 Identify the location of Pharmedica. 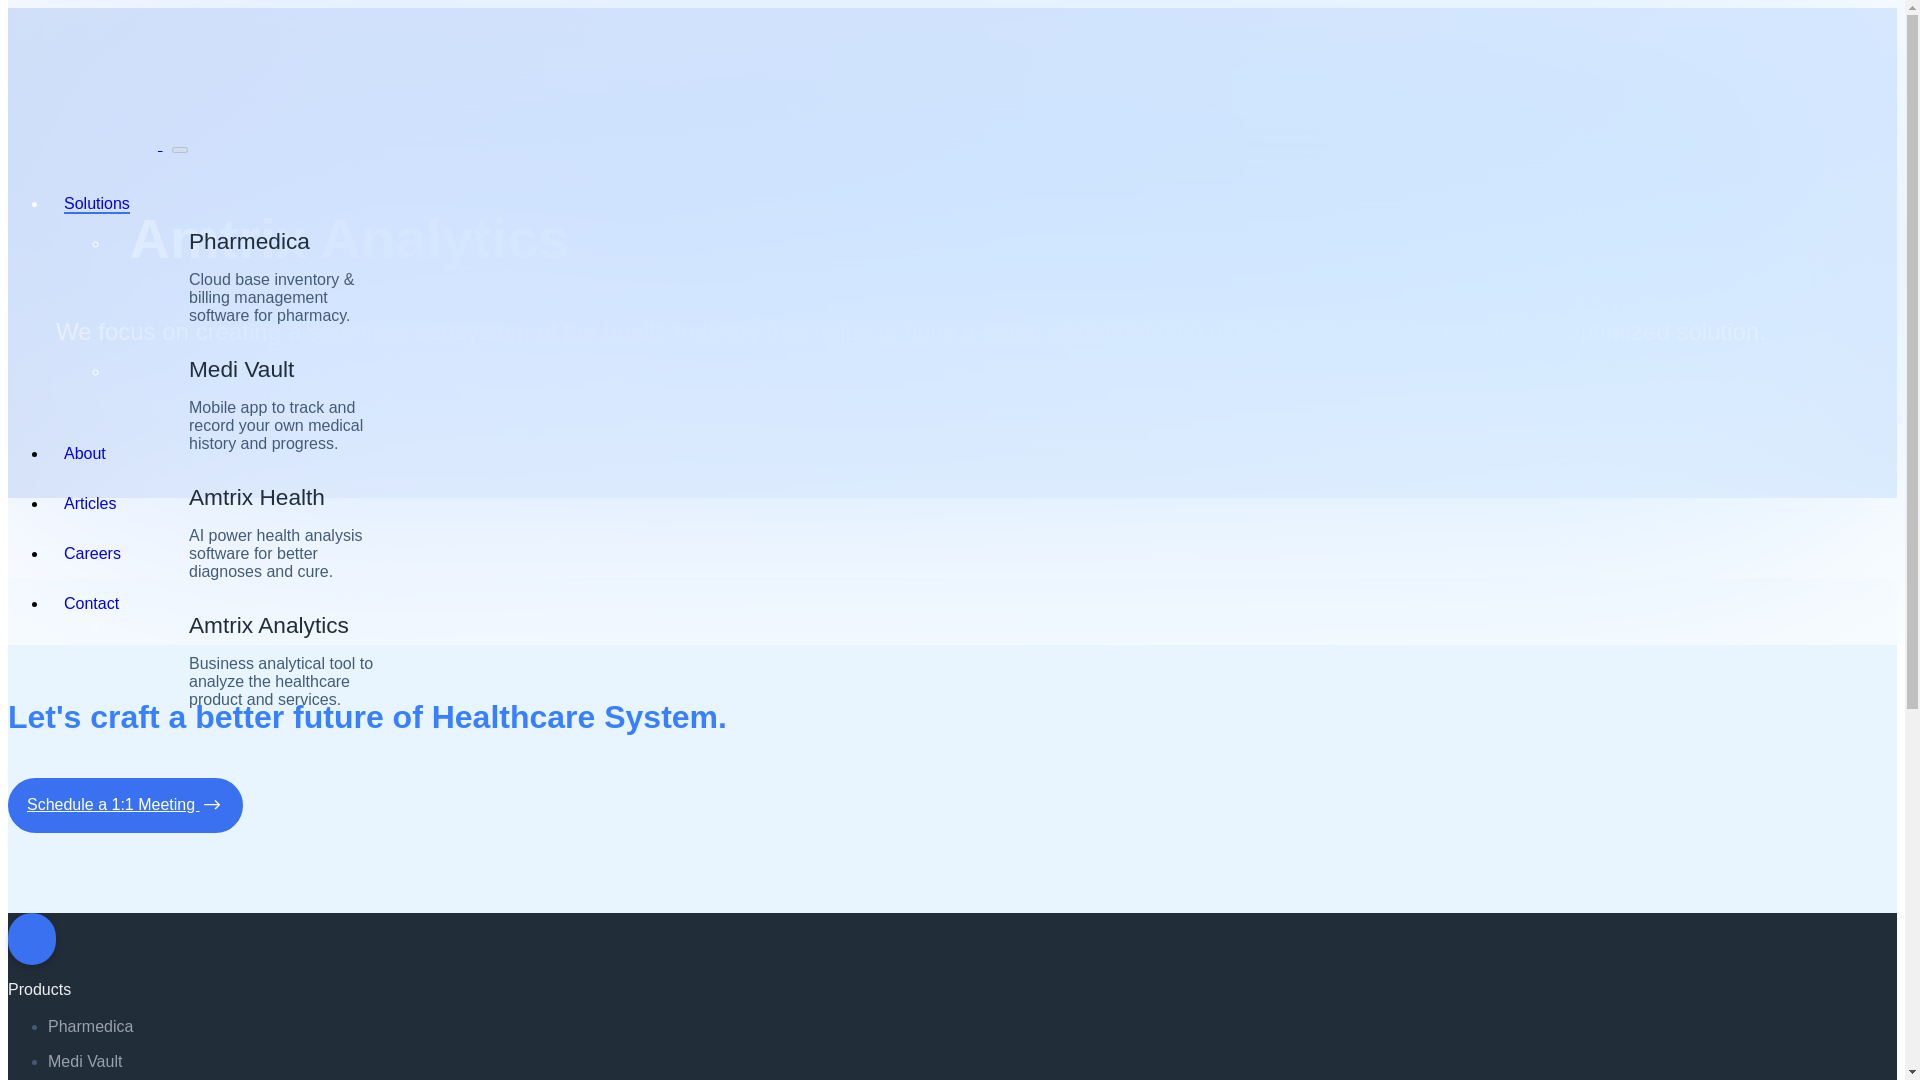
(90, 1026).